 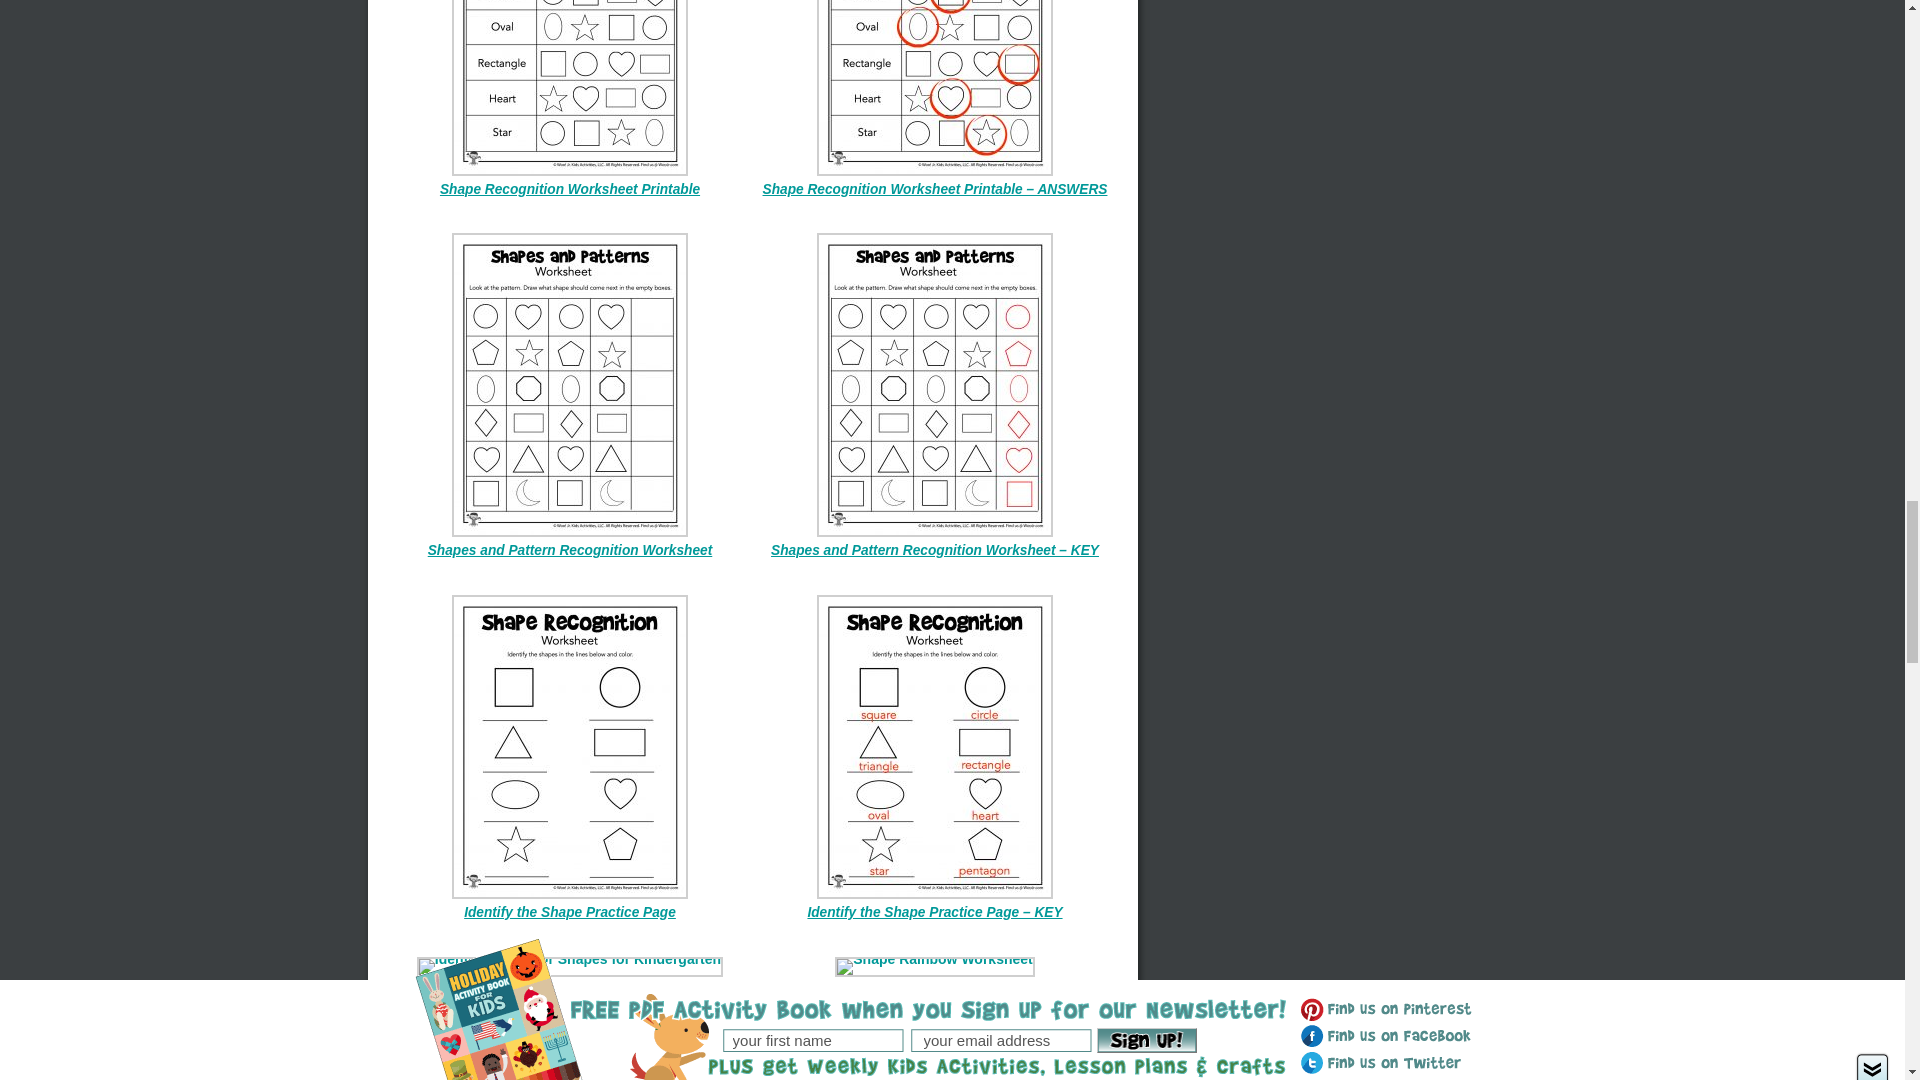 What do you see at coordinates (934, 550) in the screenshot?
I see `Shapes and Pattern Recognition Worksheet - KEY` at bounding box center [934, 550].